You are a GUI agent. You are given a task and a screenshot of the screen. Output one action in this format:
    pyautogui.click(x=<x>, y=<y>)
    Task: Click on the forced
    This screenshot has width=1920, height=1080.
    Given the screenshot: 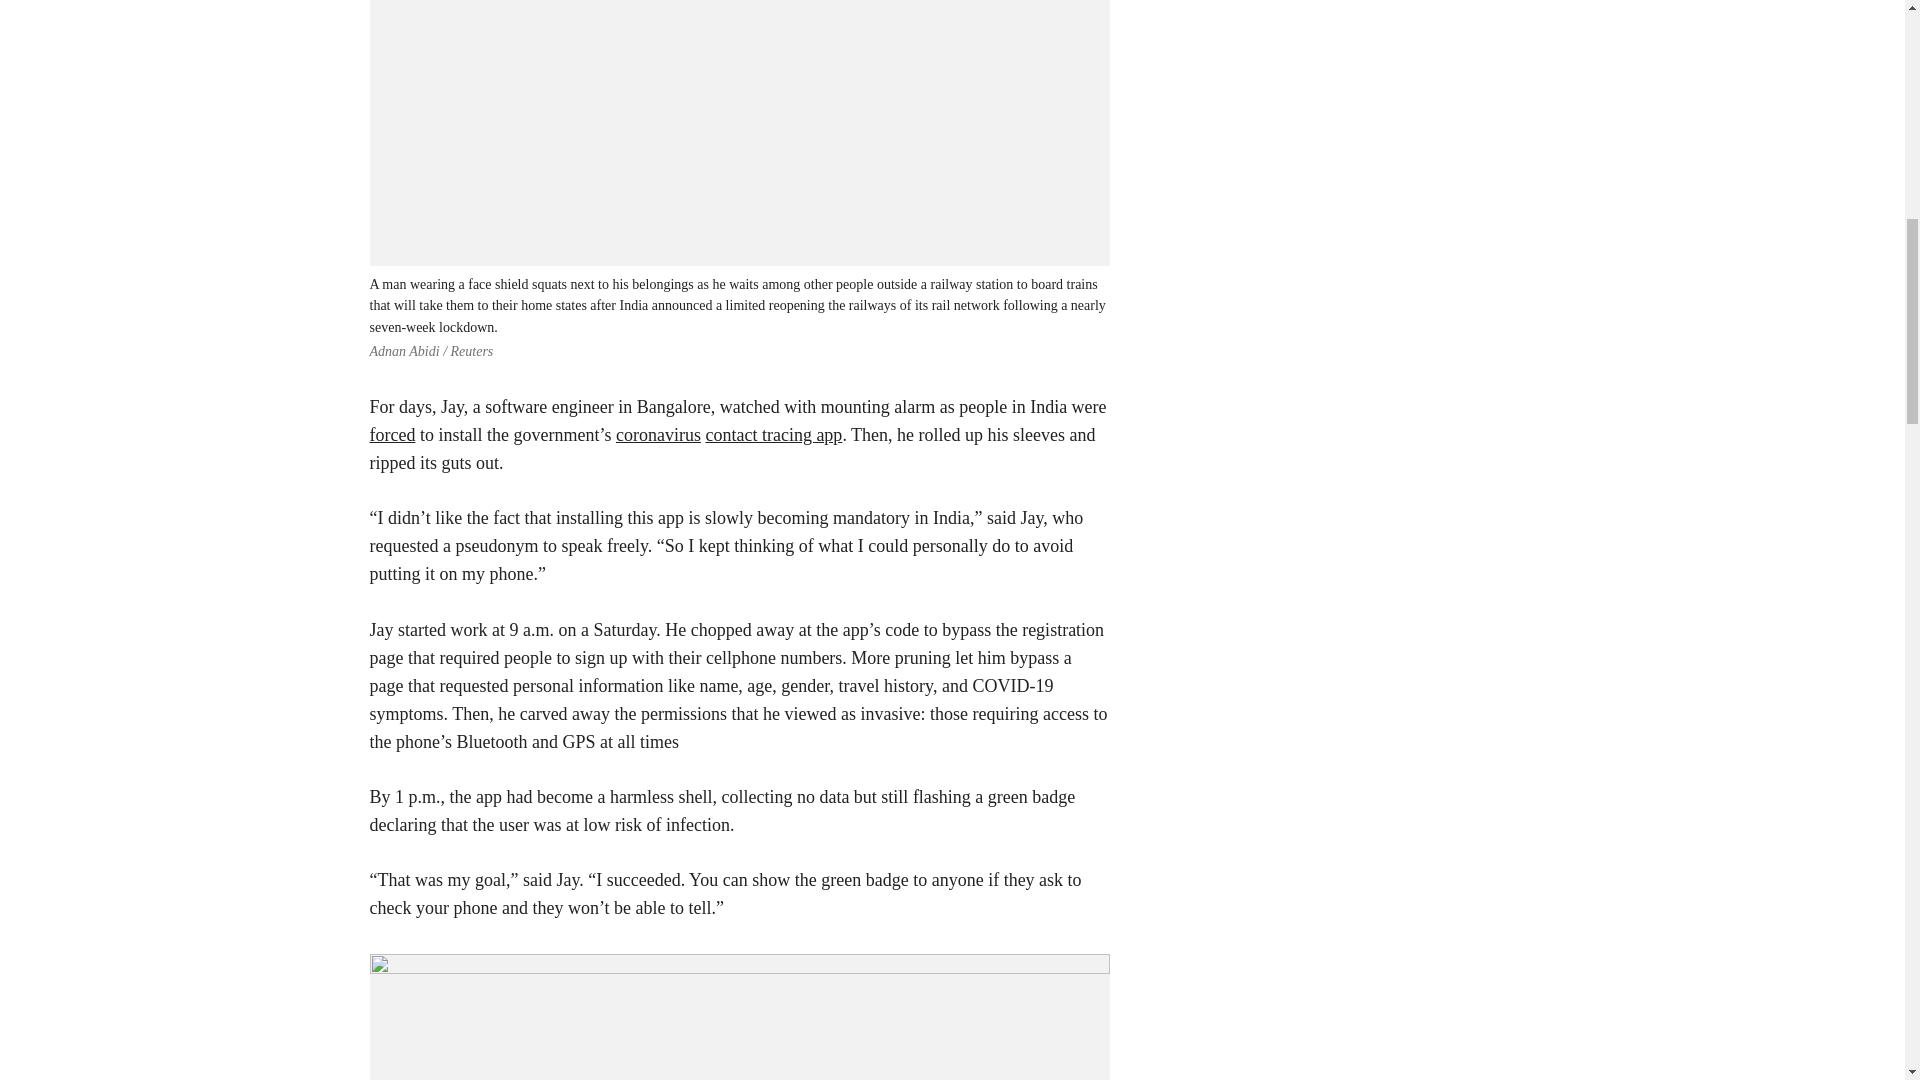 What is the action you would take?
    pyautogui.click(x=393, y=434)
    